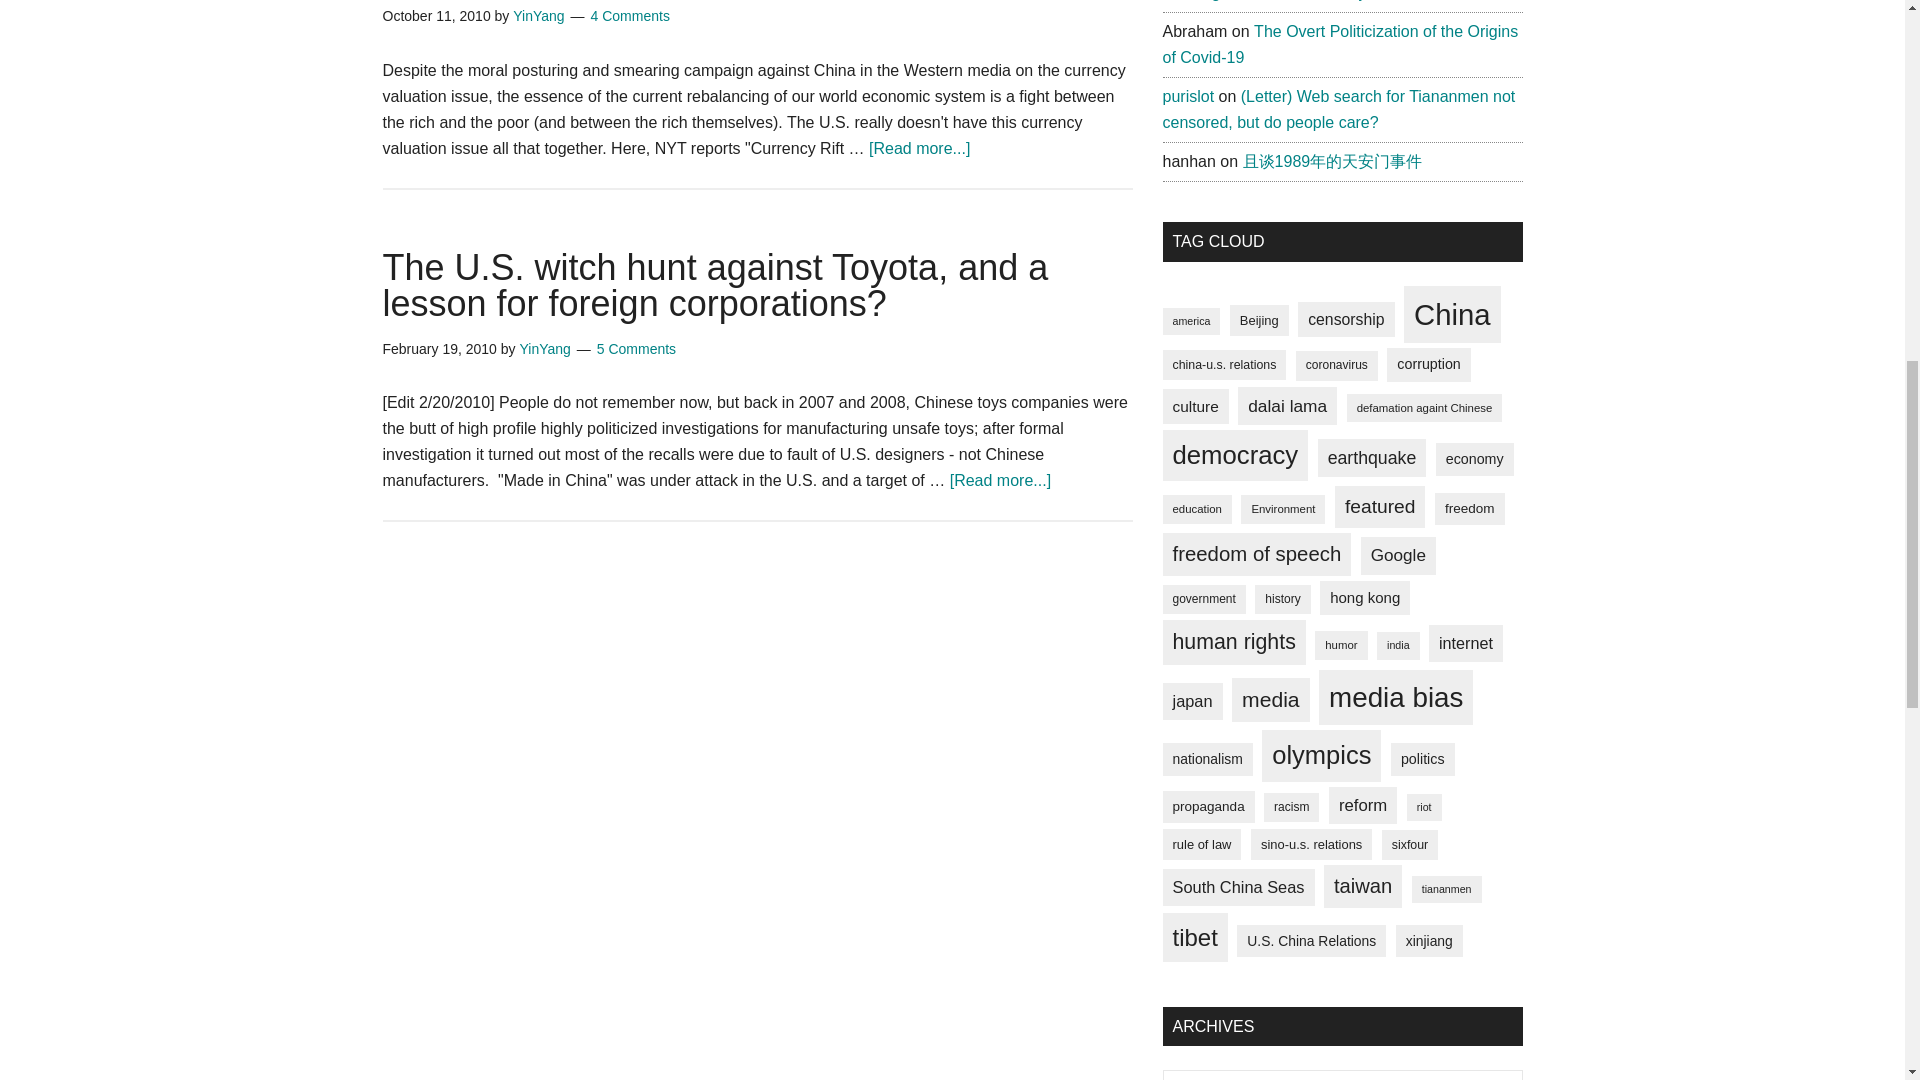 This screenshot has height=1080, width=1920. I want to click on america, so click(1190, 320).